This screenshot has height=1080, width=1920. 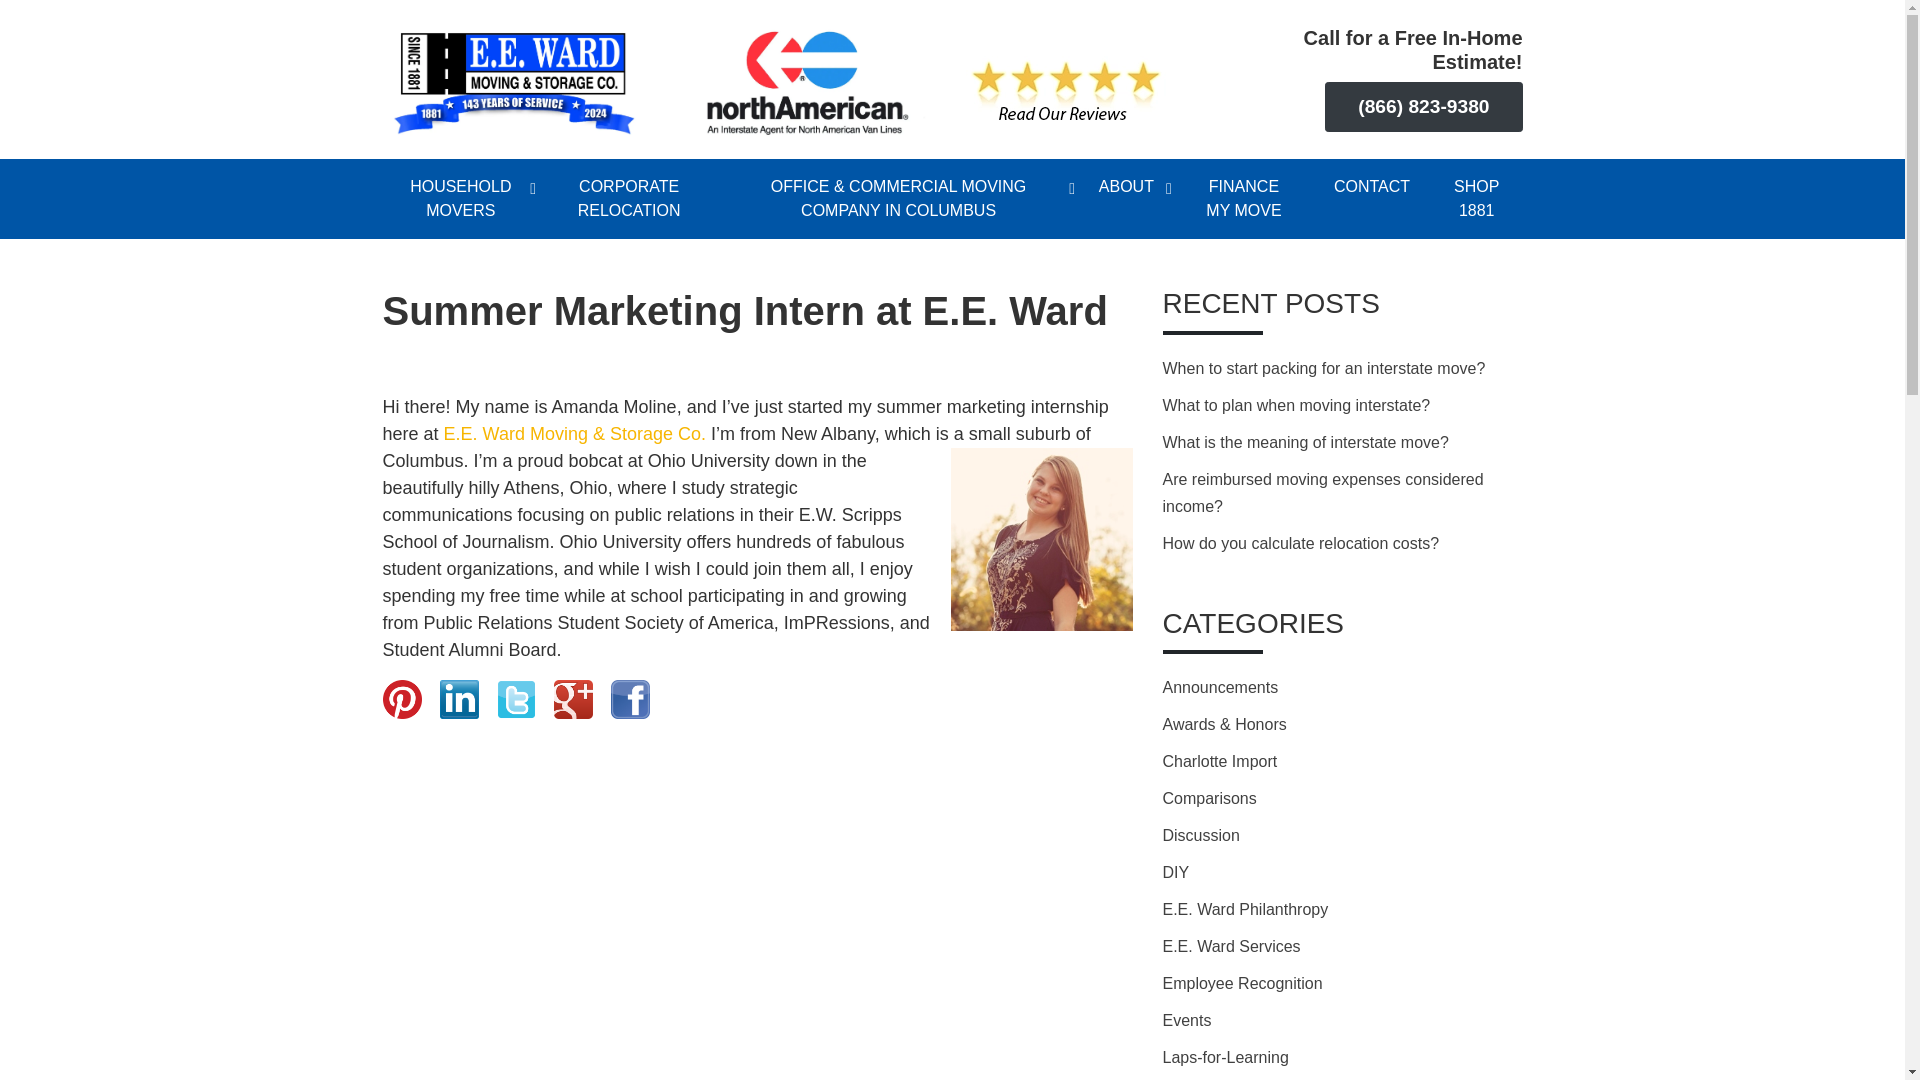 I want to click on ABOUT, so click(x=1126, y=186).